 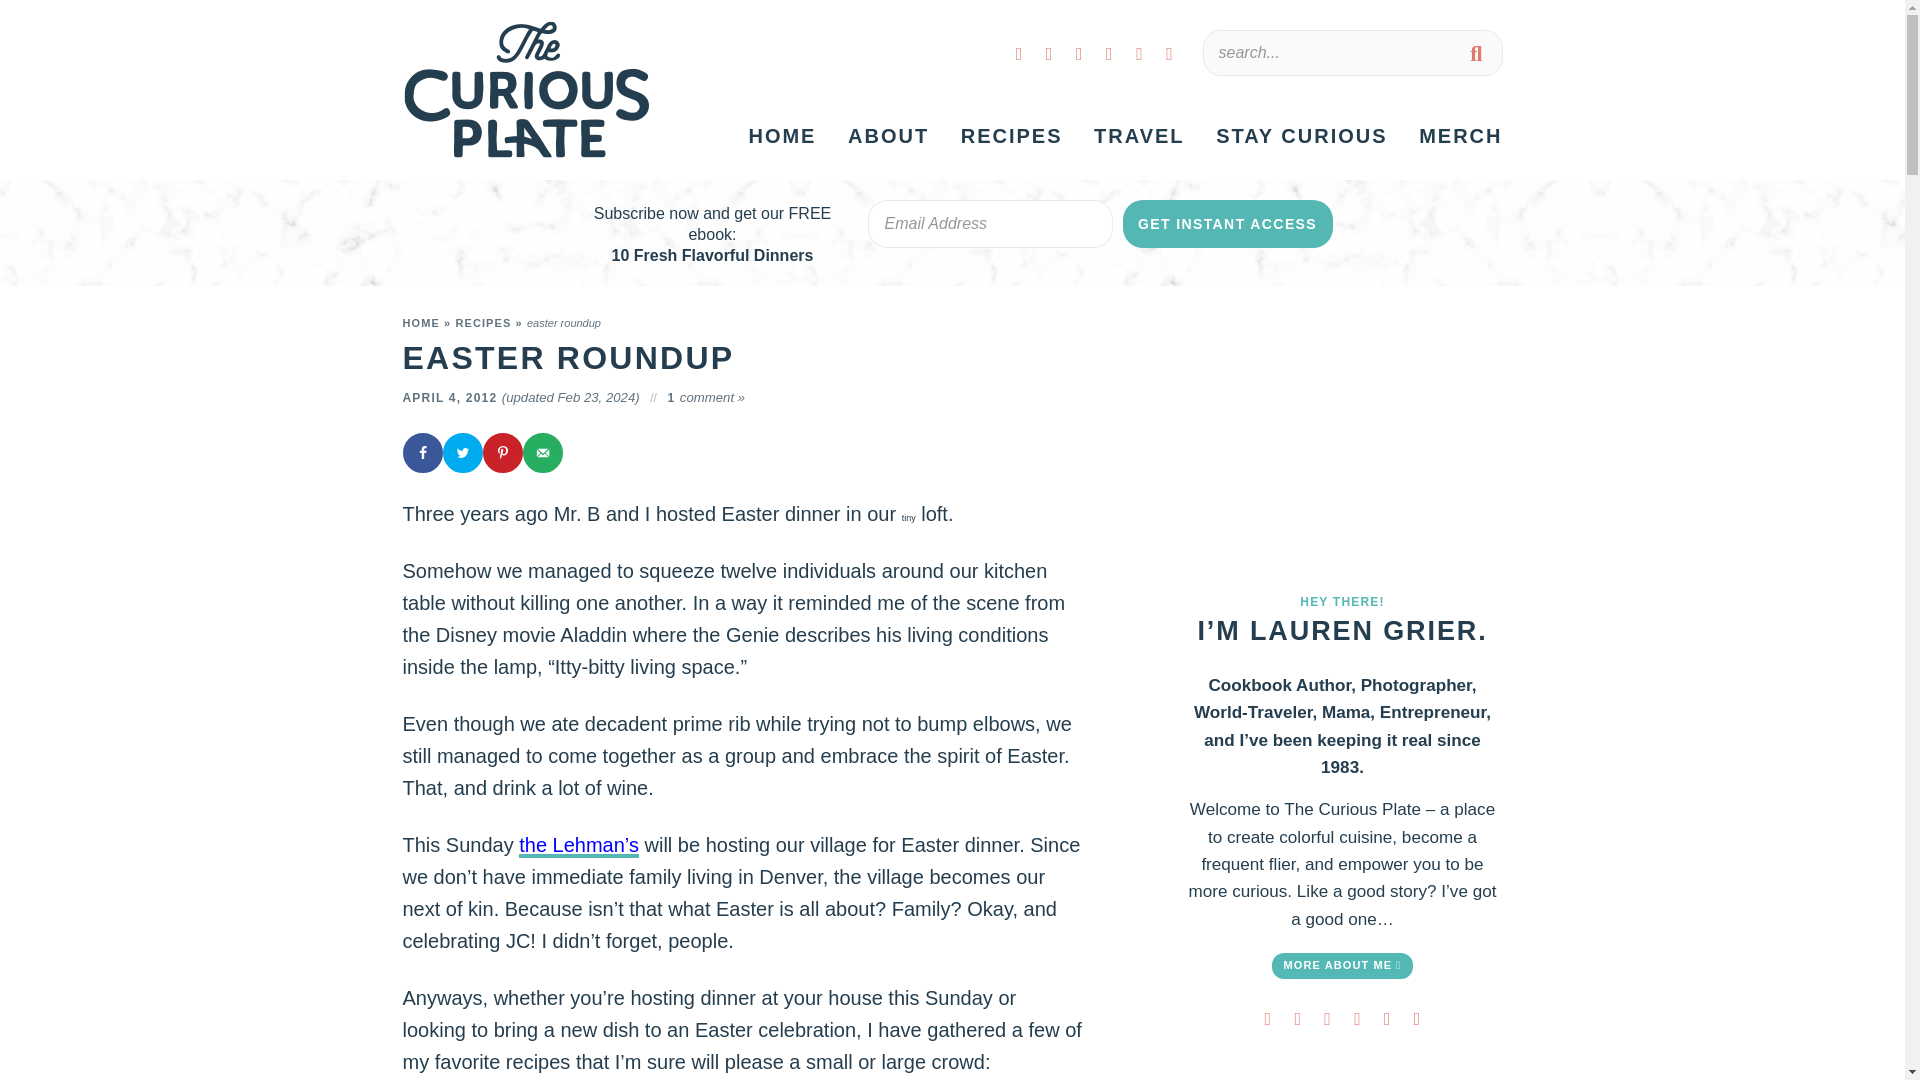 I want to click on HOME, so click(x=782, y=136).